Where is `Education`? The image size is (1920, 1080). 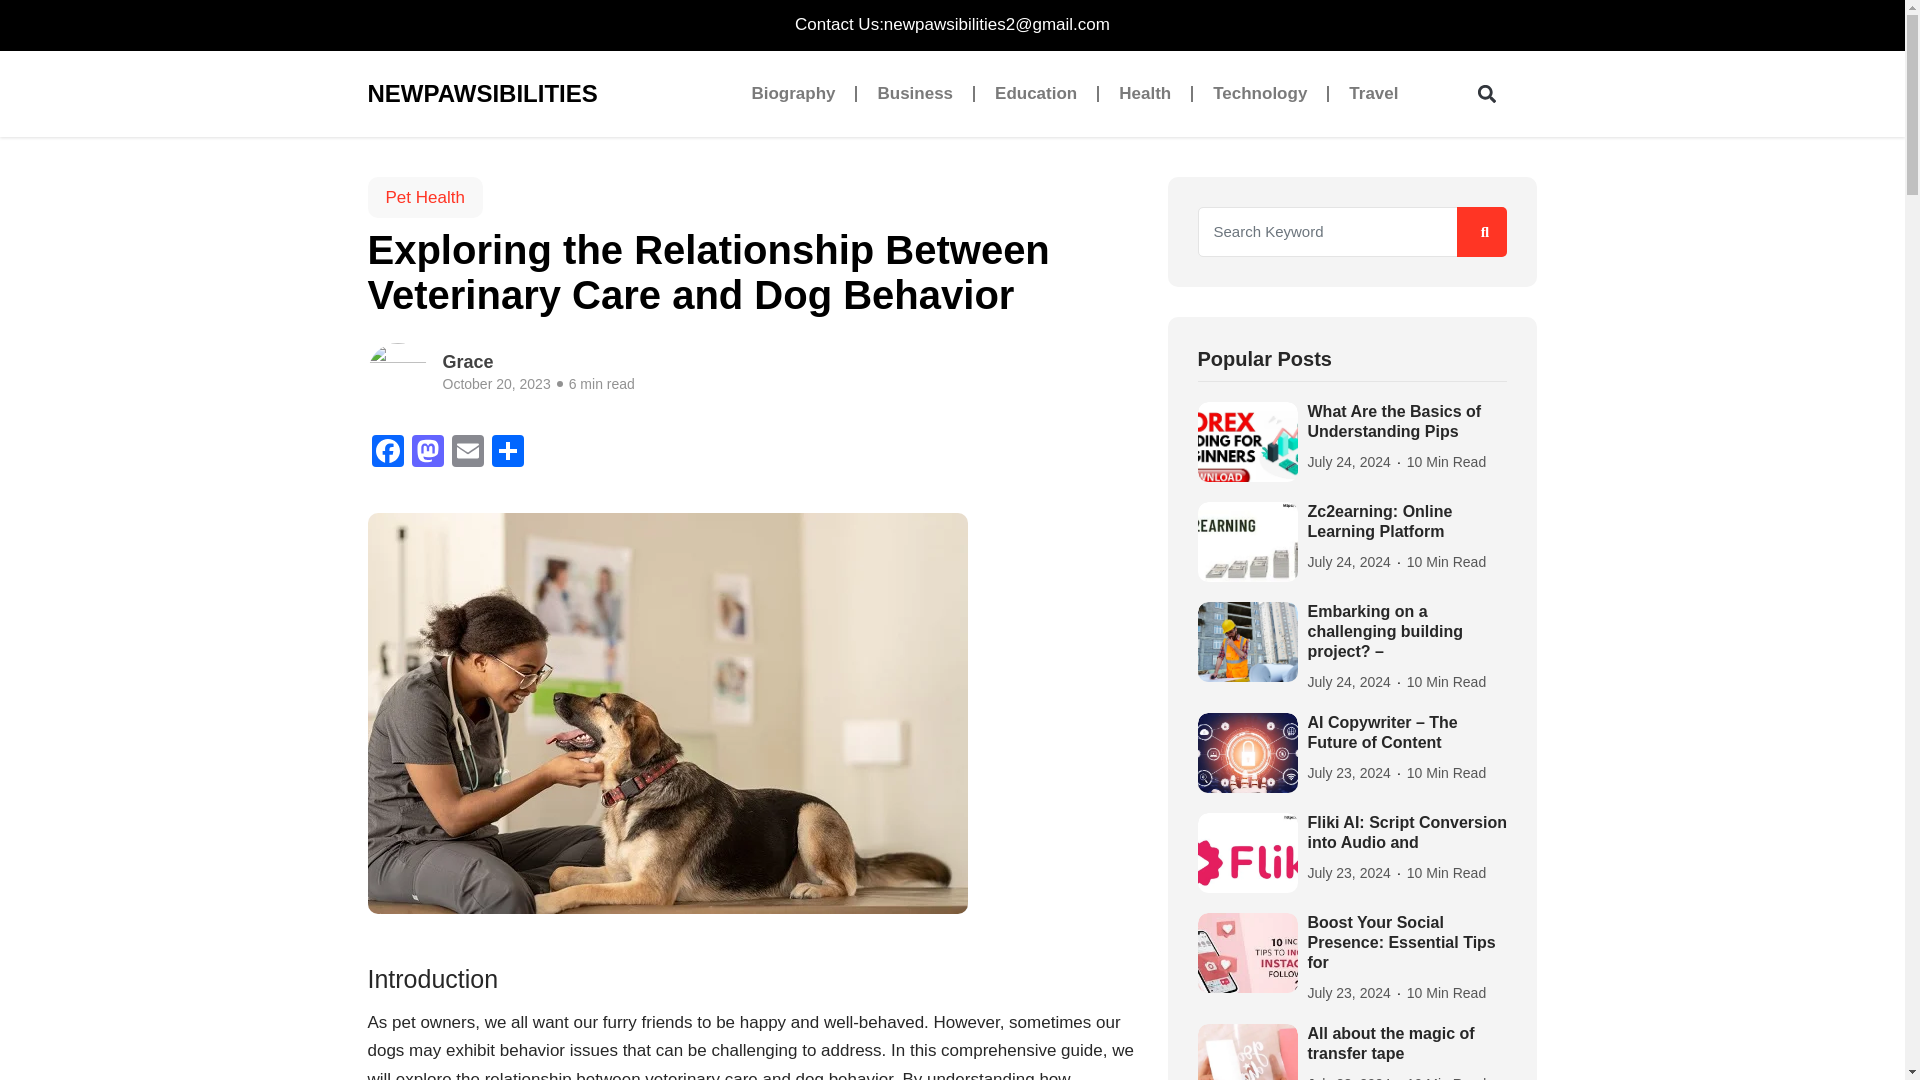 Education is located at coordinates (1036, 94).